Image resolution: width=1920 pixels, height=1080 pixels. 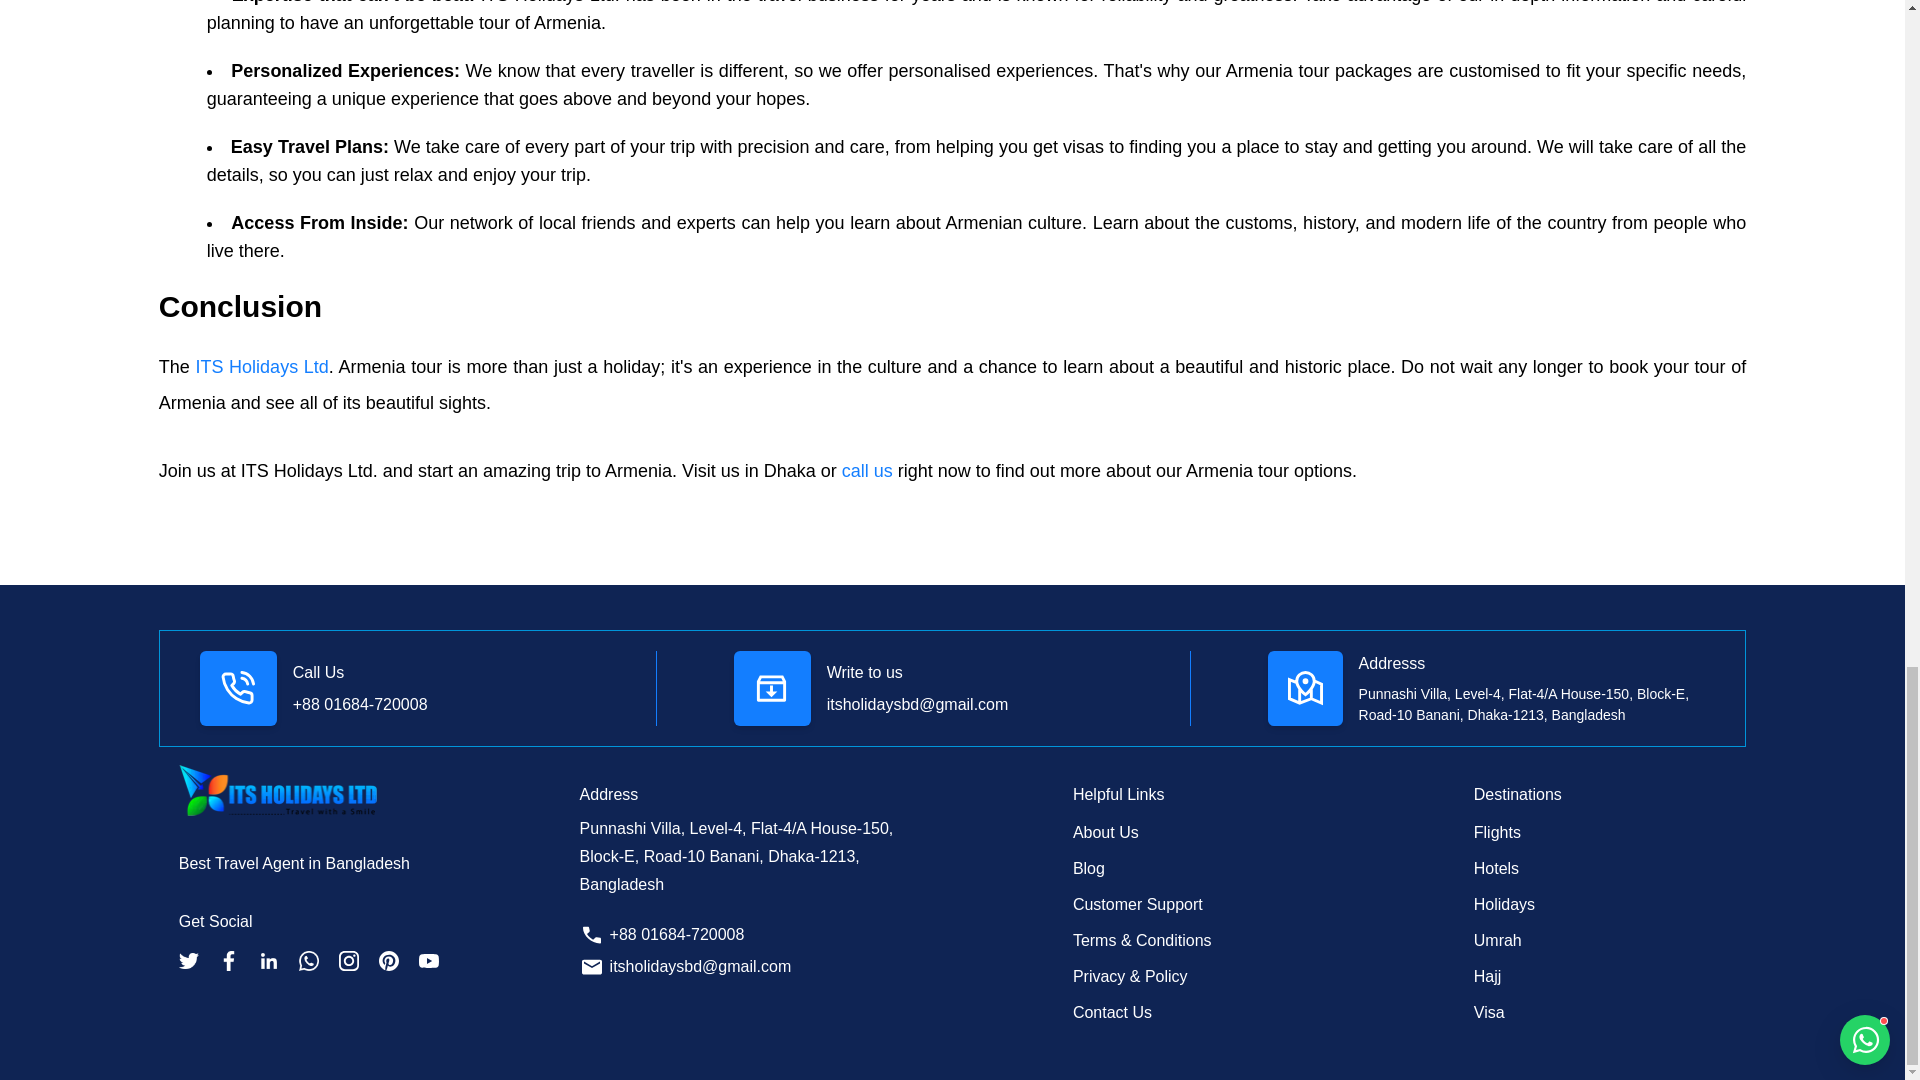 I want to click on ITS Holidays Ltd, so click(x=262, y=366).